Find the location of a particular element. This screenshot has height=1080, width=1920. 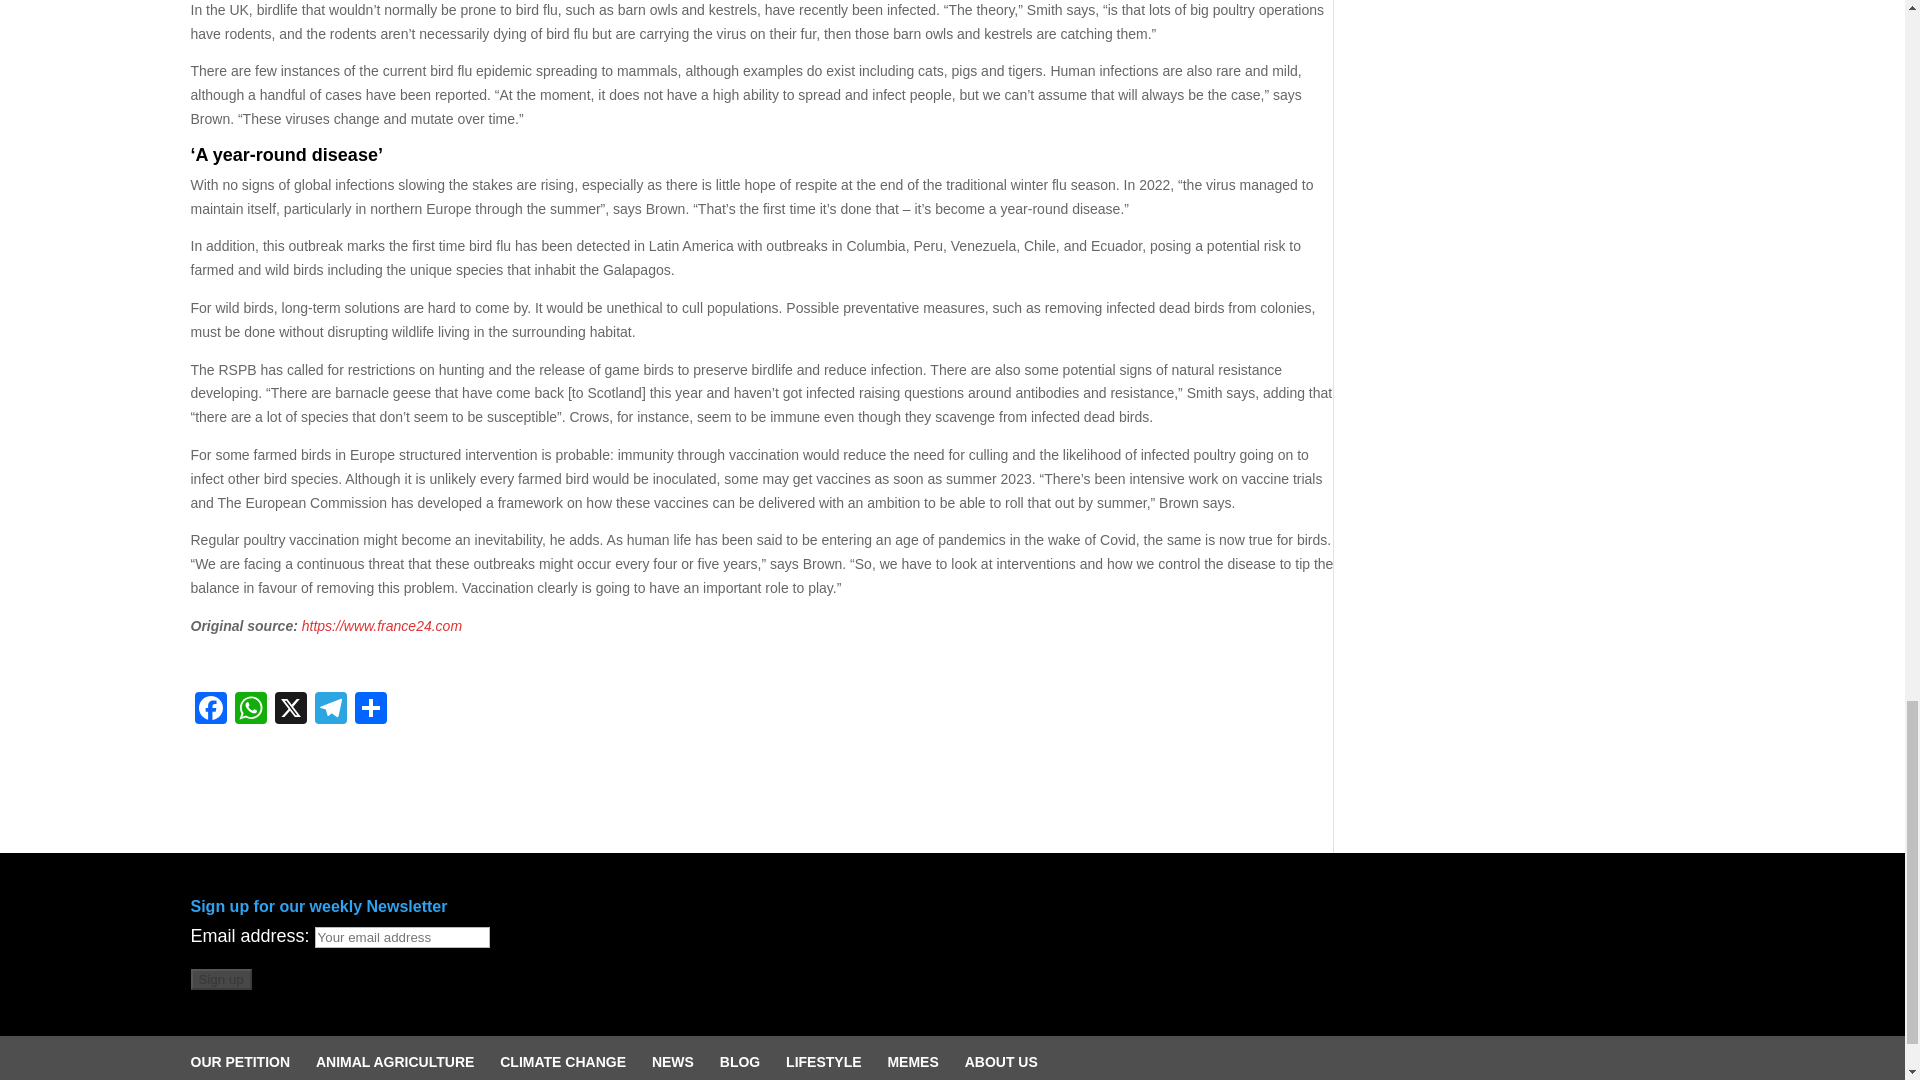

X is located at coordinates (290, 710).